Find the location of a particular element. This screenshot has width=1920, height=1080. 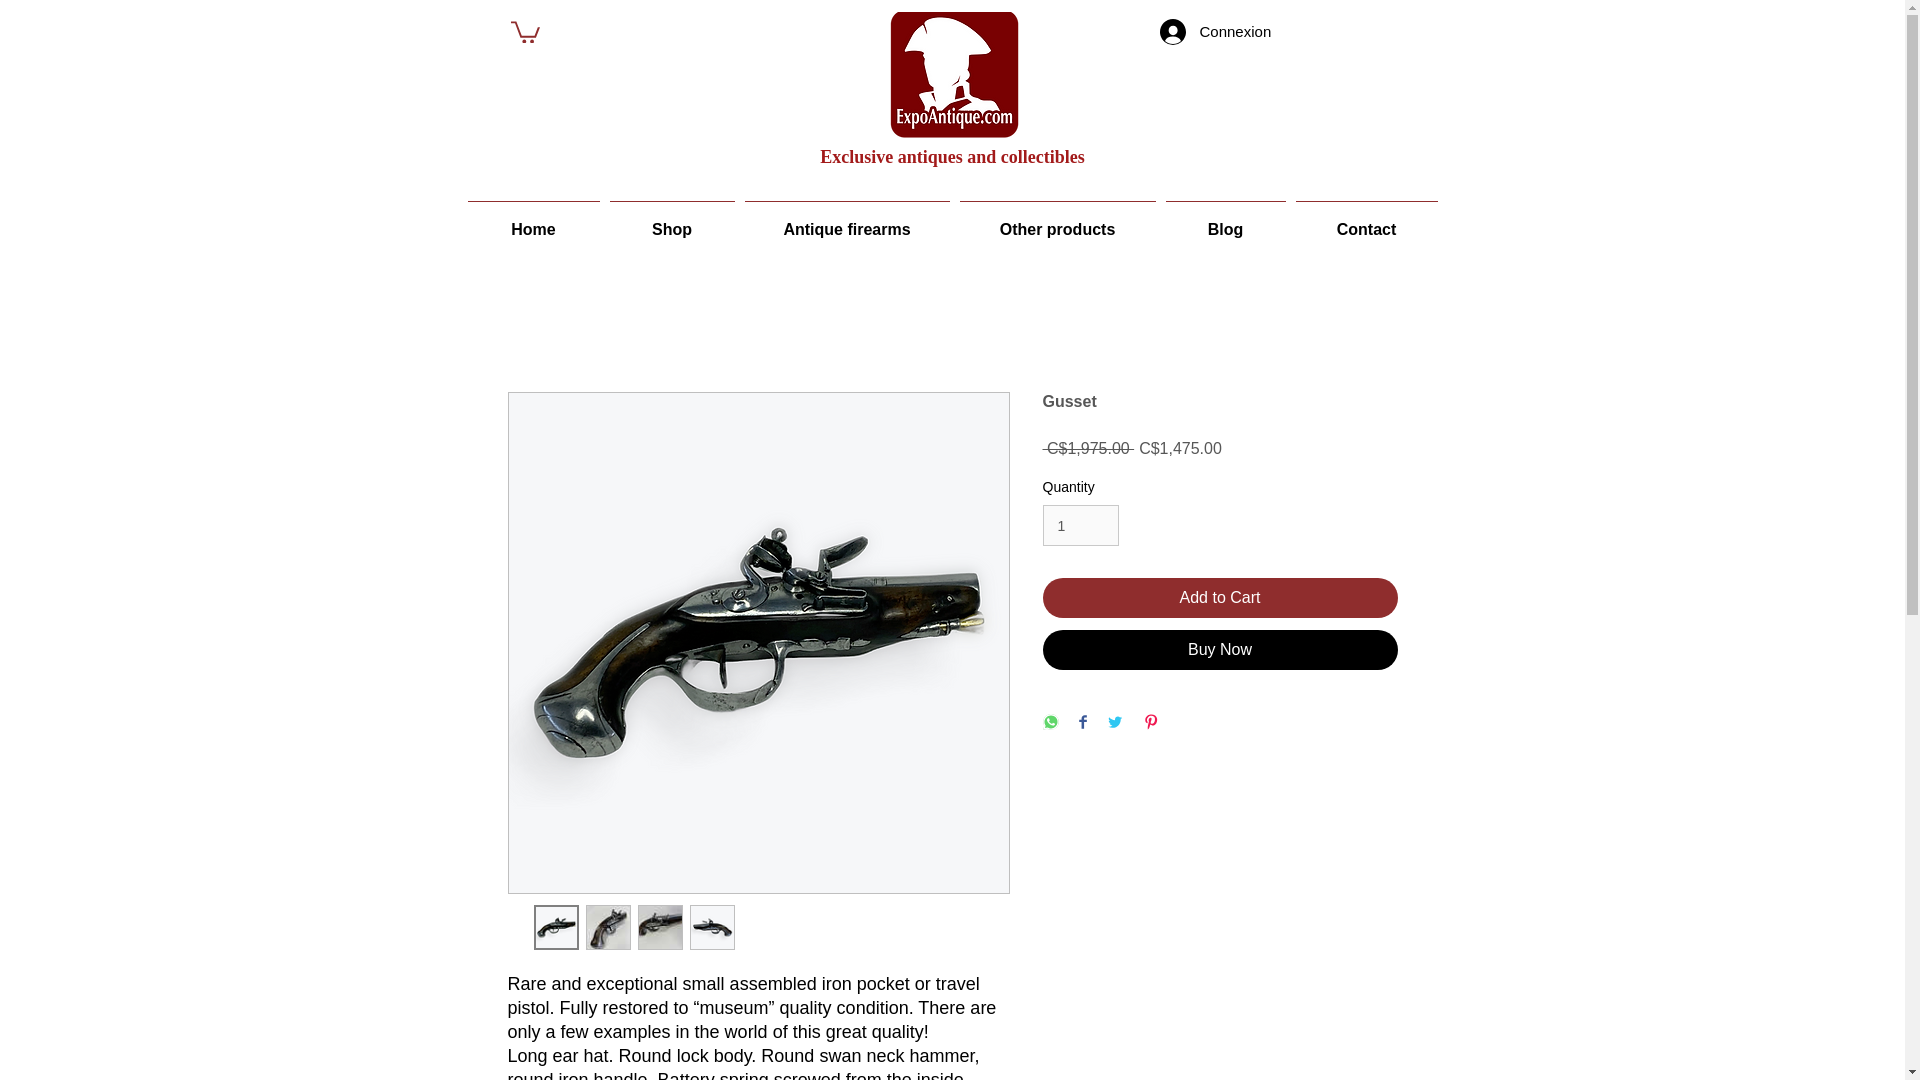

Home is located at coordinates (533, 219).